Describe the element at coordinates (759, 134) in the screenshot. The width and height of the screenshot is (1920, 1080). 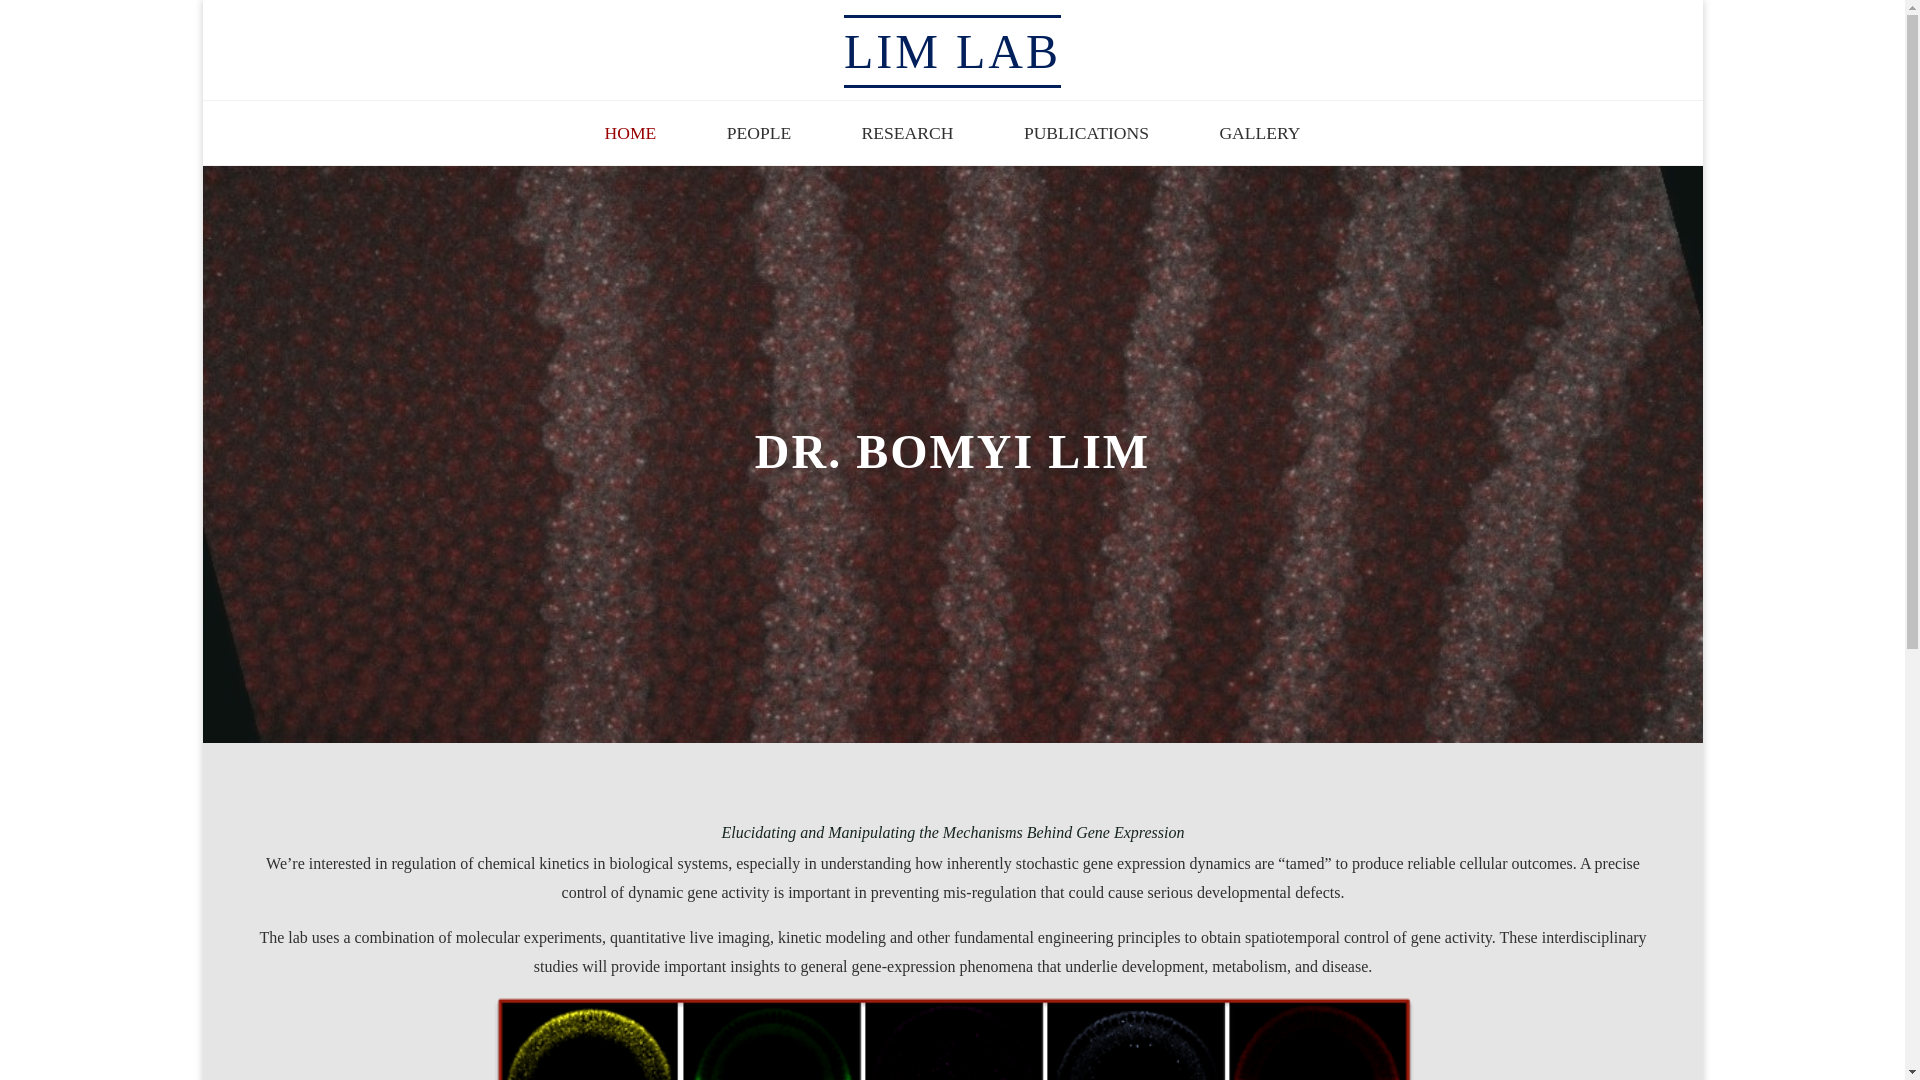
I see `PEOPLE` at that location.